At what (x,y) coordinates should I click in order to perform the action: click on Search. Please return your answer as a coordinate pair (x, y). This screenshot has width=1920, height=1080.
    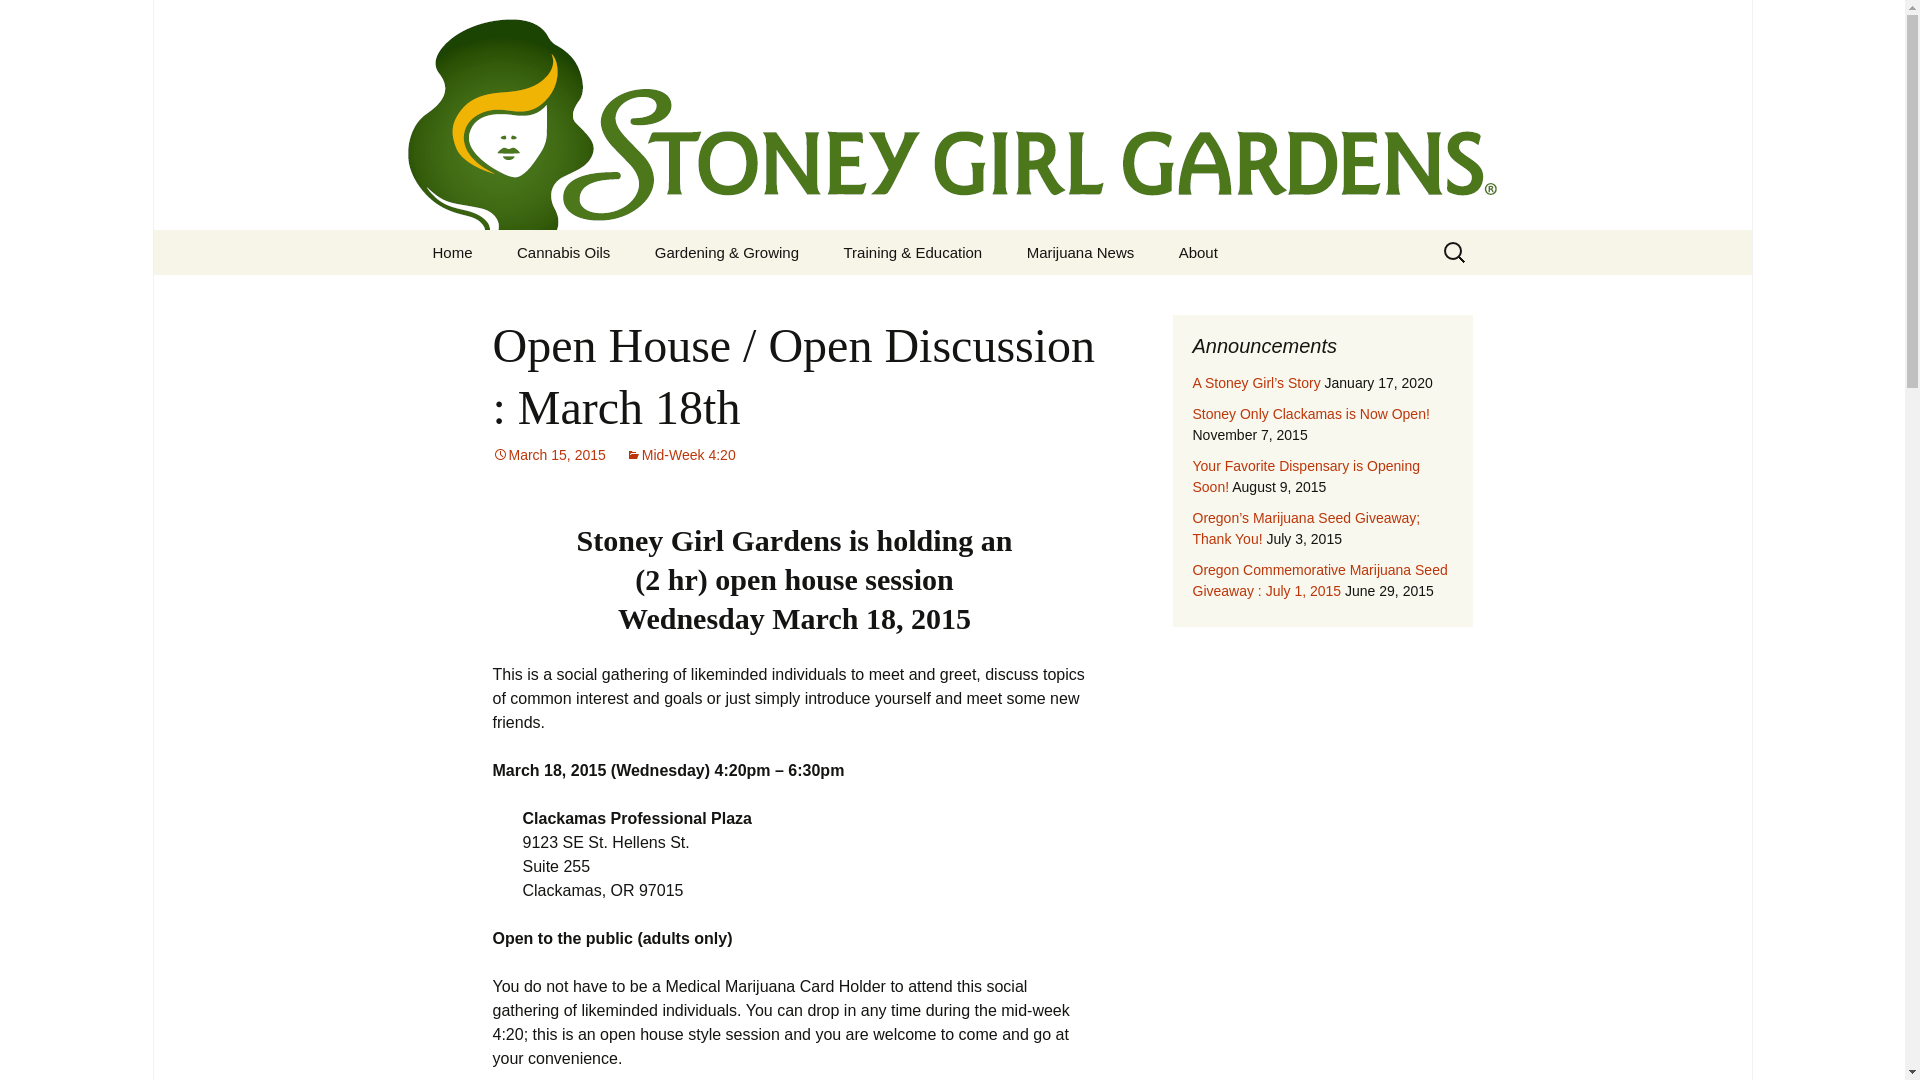
    Looking at the image, I should click on (24, 21).